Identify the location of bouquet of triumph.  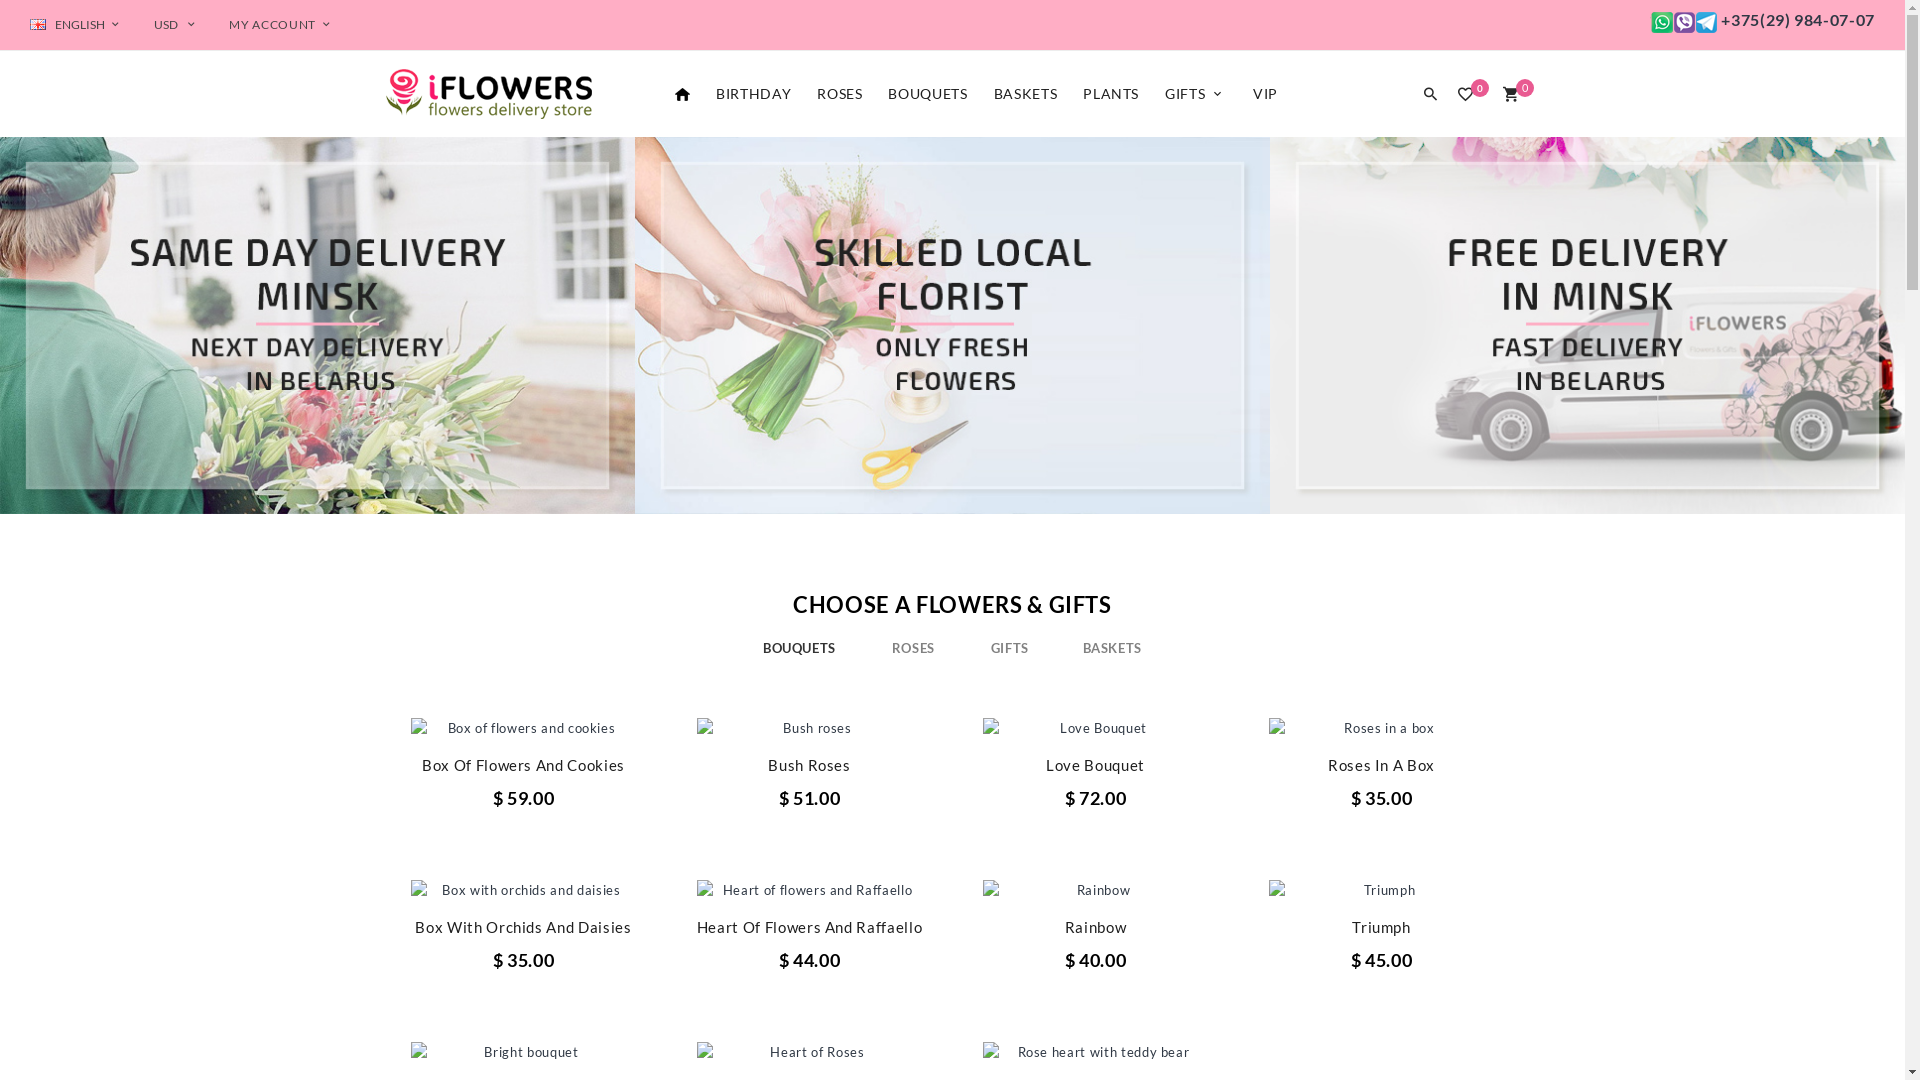
(1095, 728).